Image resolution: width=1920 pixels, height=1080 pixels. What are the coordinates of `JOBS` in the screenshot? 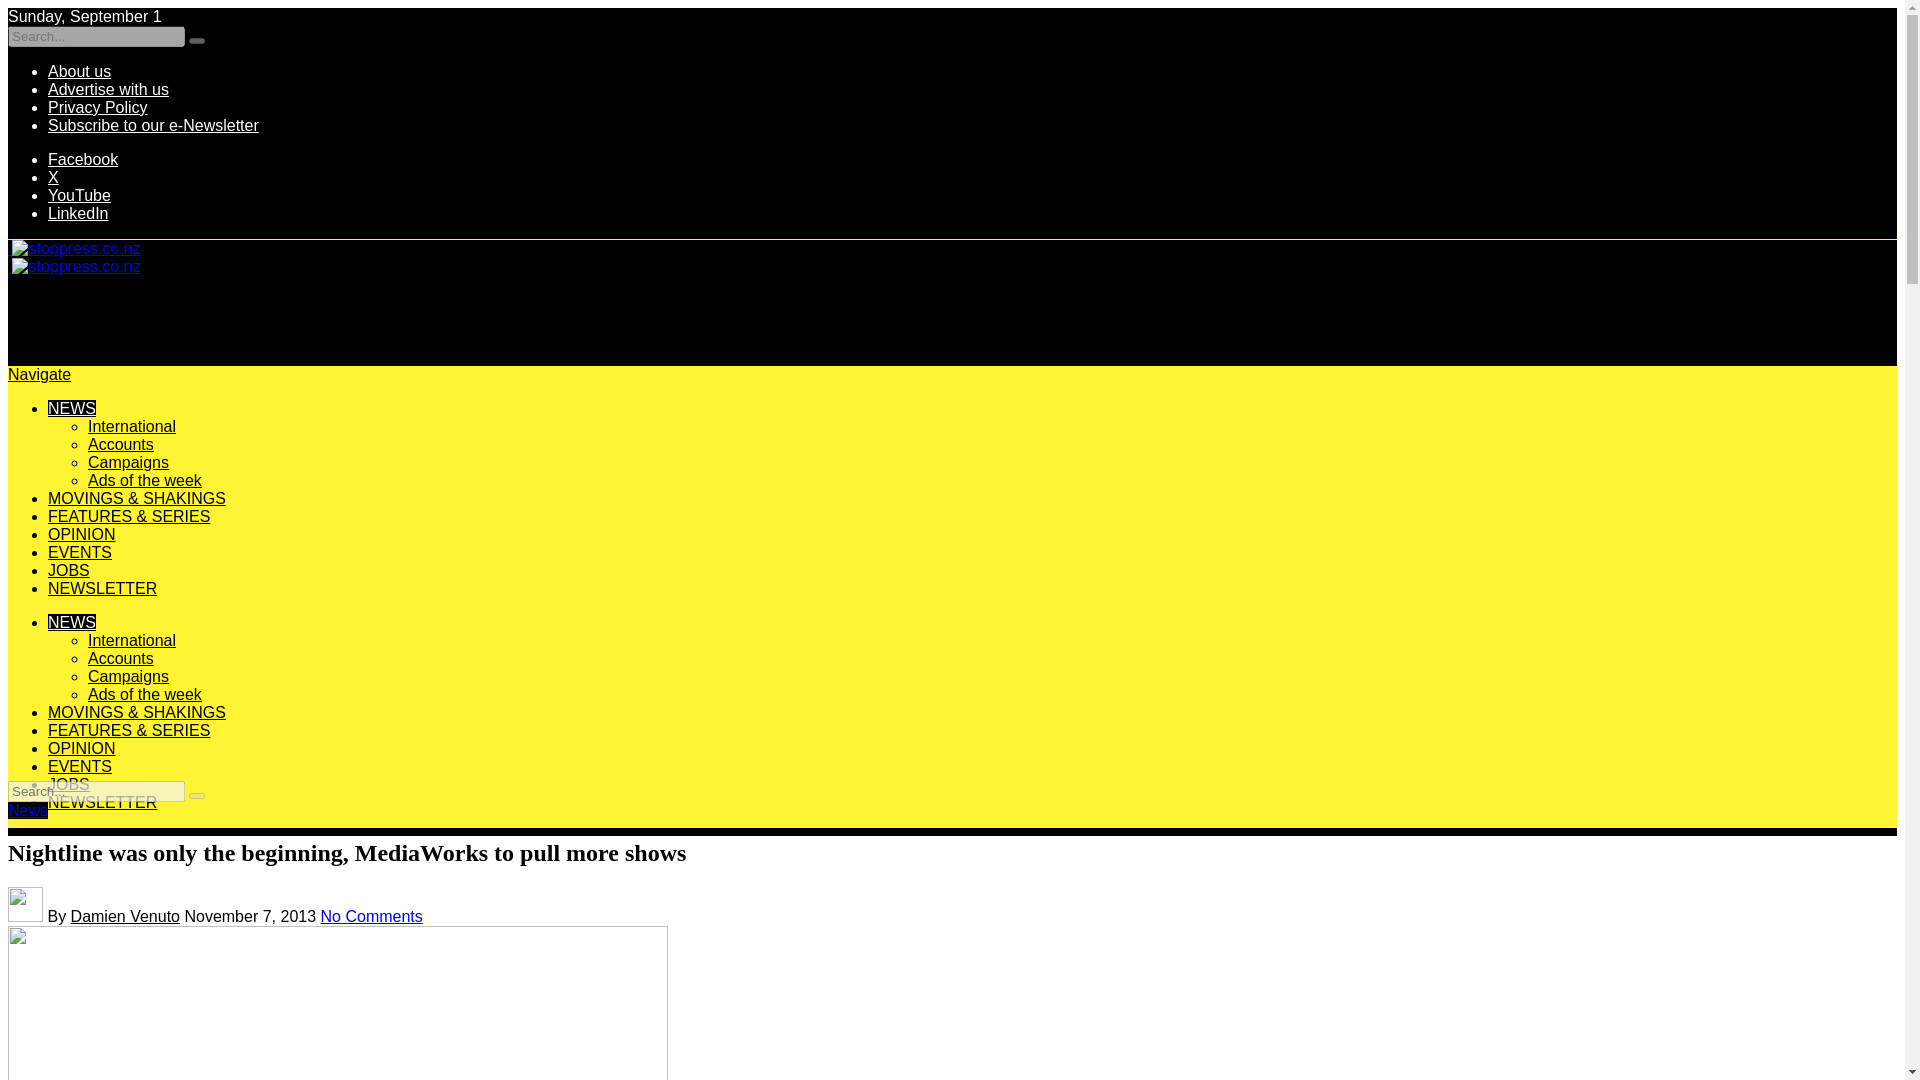 It's located at (69, 784).